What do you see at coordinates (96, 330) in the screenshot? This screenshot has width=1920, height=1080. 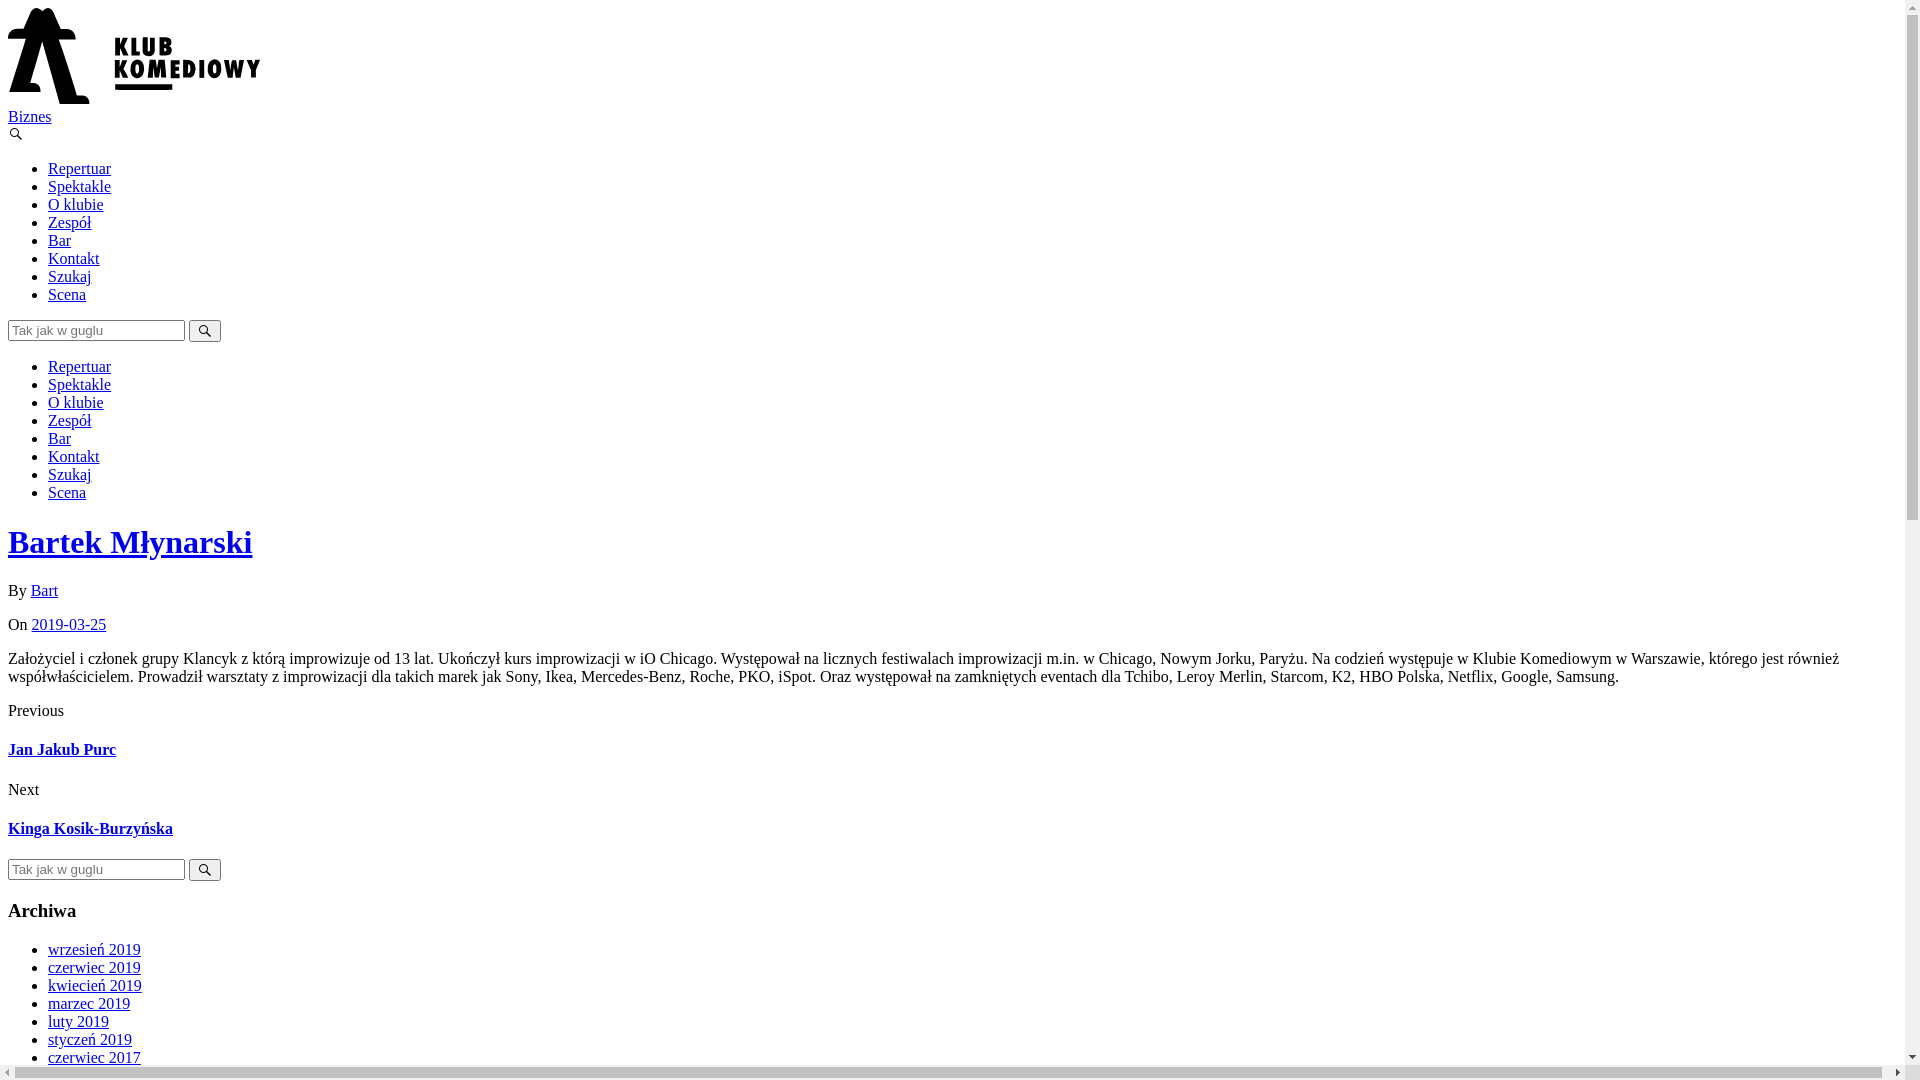 I see `szukaj` at bounding box center [96, 330].